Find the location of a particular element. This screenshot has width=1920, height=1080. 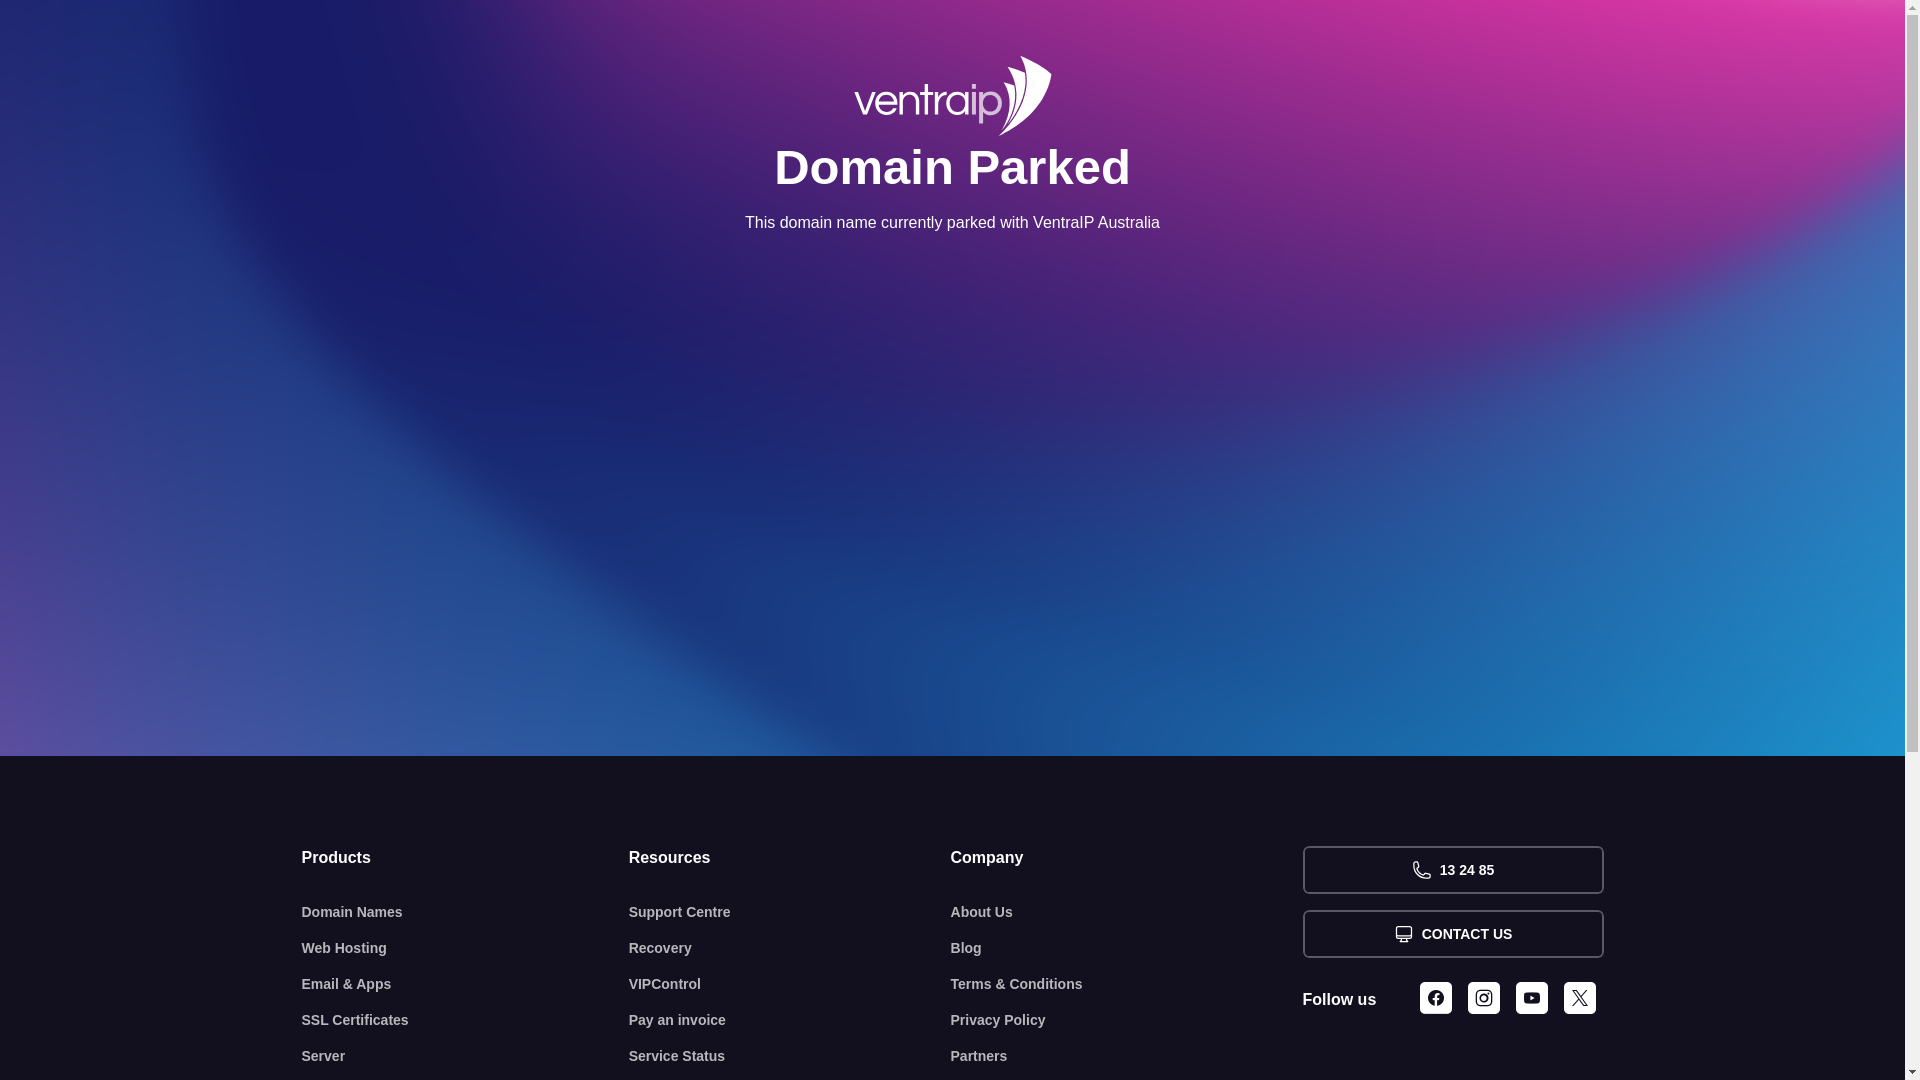

Domain Names is located at coordinates (466, 912).